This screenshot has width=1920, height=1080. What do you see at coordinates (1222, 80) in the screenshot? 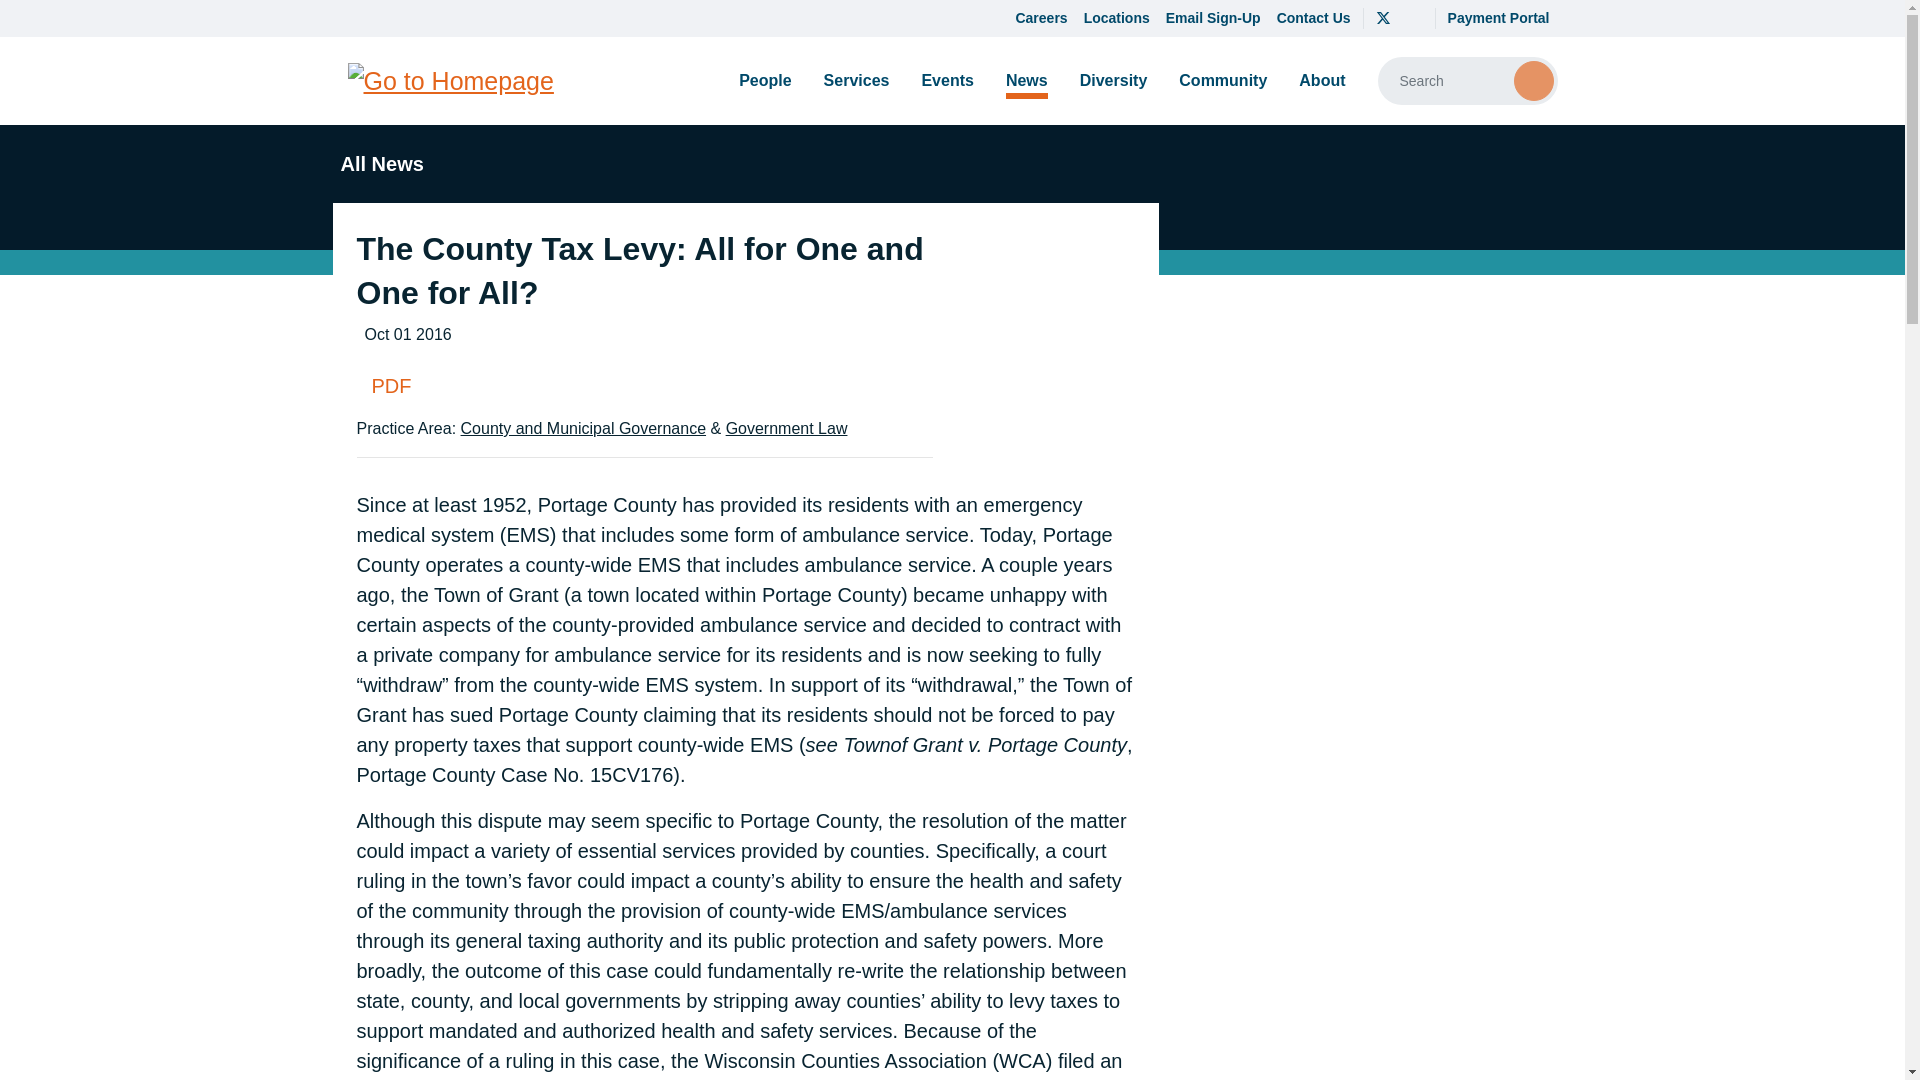
I see `Community` at bounding box center [1222, 80].